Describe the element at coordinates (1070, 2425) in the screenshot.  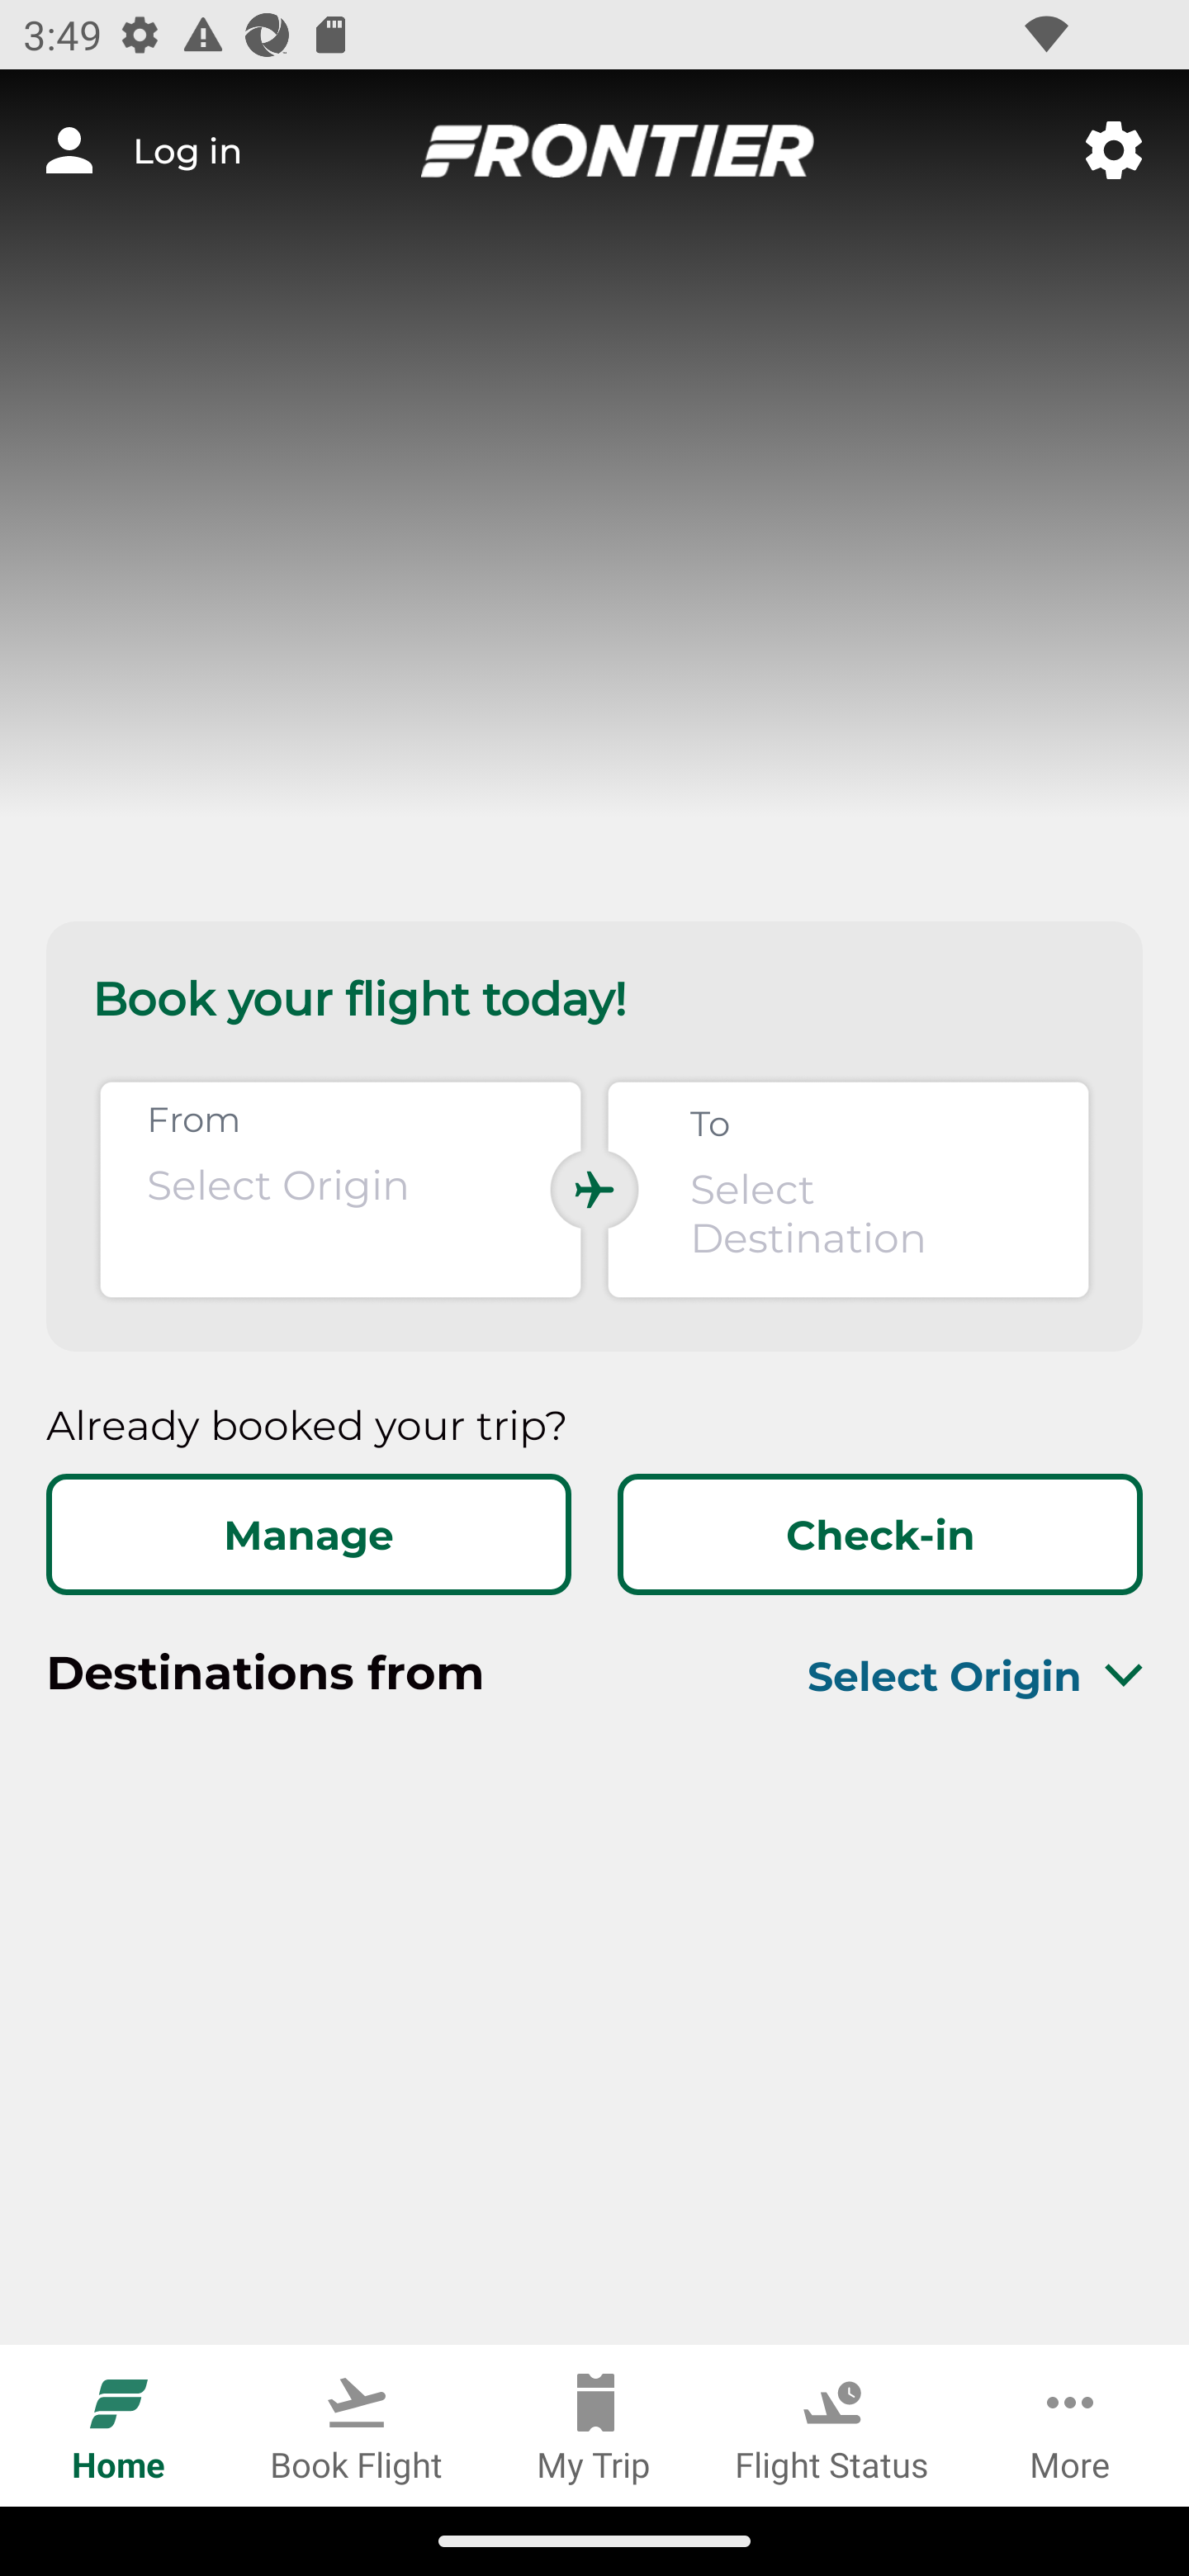
I see `More` at that location.